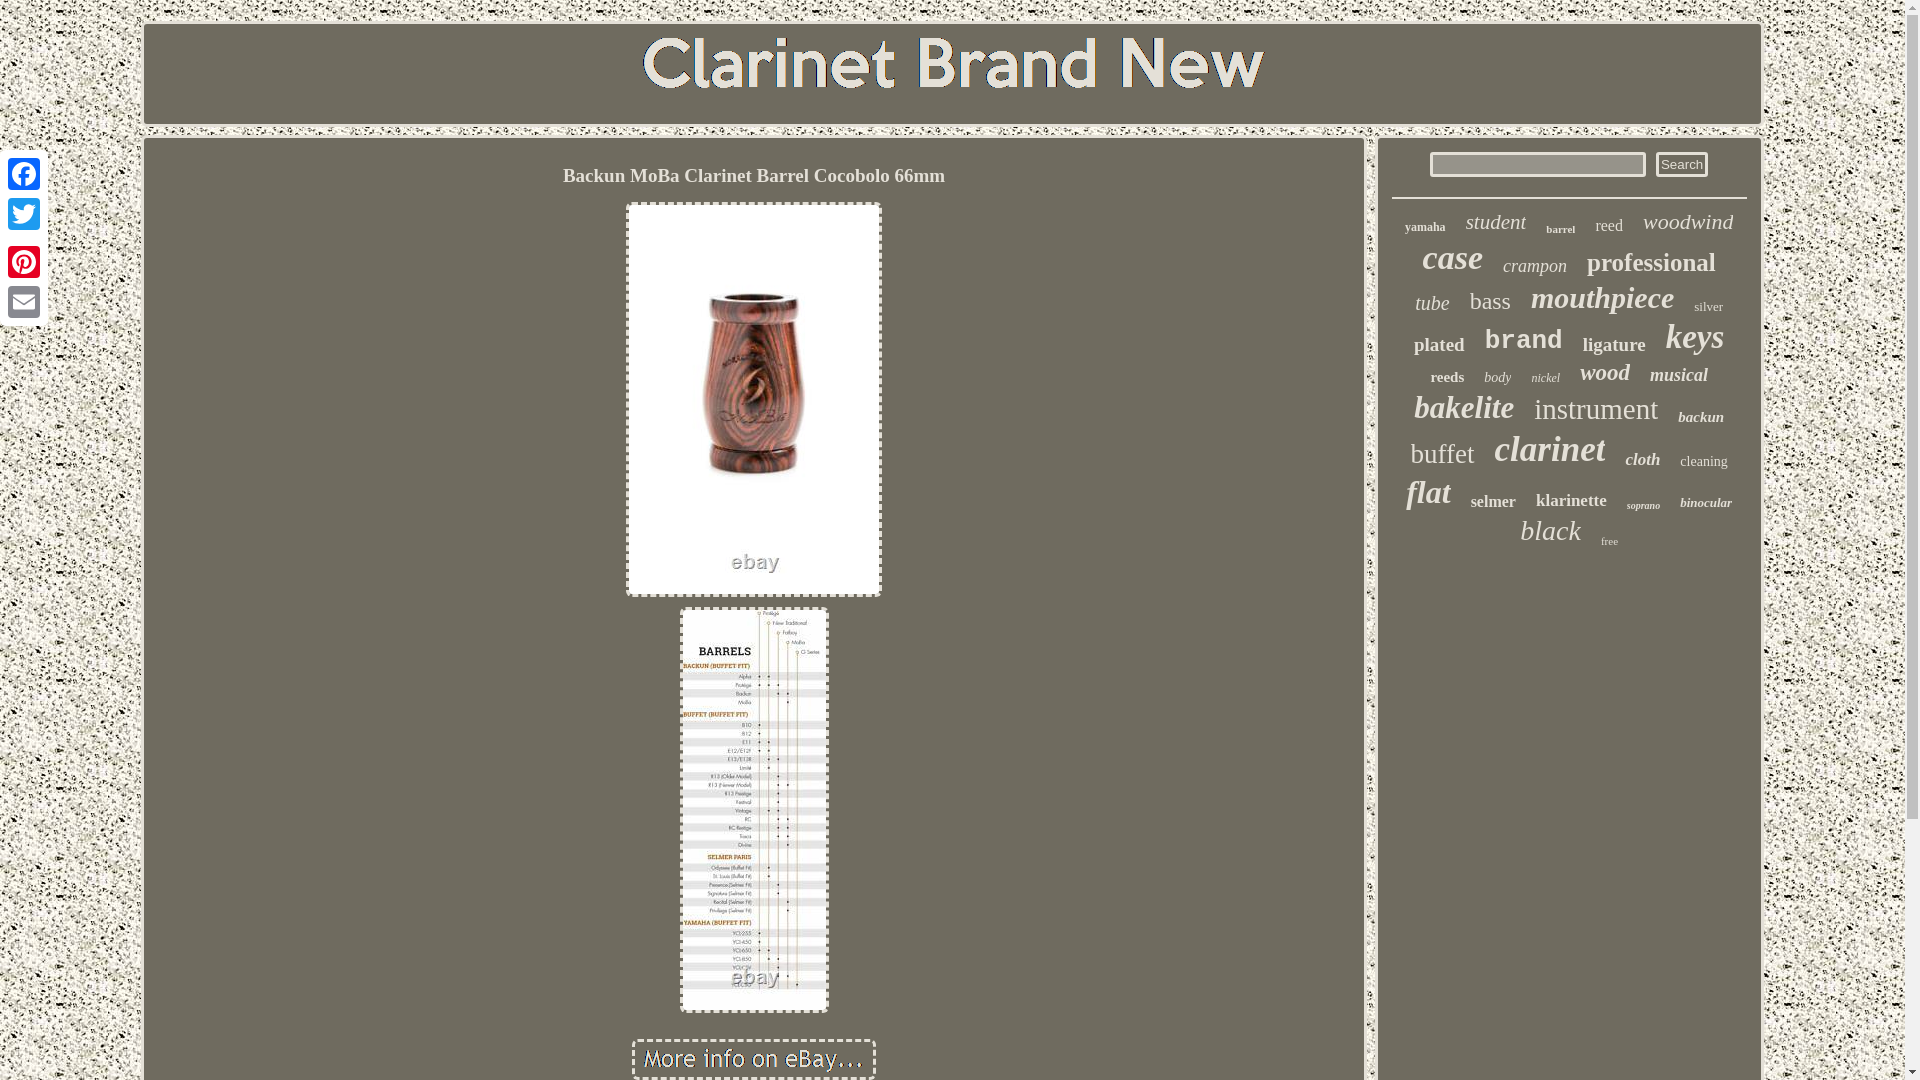 The height and width of the screenshot is (1080, 1920). Describe the element at coordinates (1688, 222) in the screenshot. I see `woodwind` at that location.